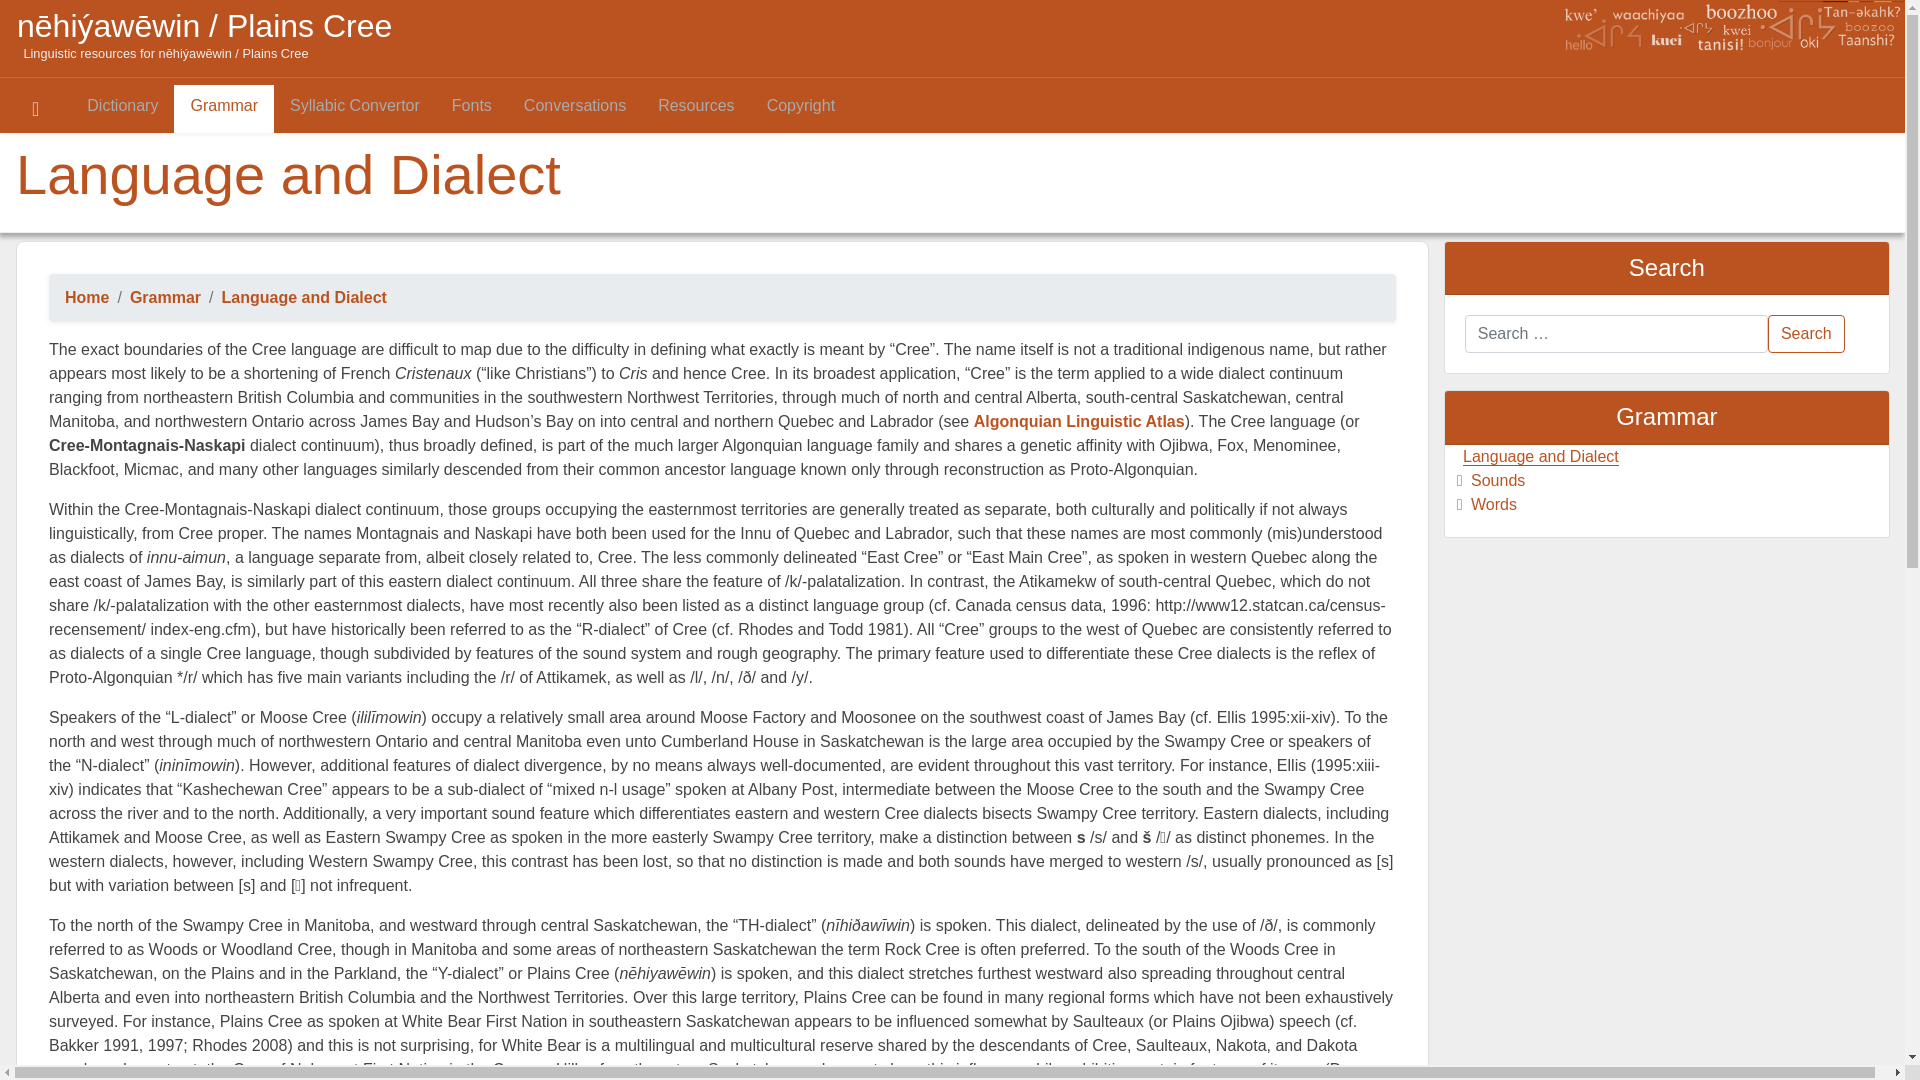 The height and width of the screenshot is (1080, 1920). I want to click on Words, so click(1494, 504).